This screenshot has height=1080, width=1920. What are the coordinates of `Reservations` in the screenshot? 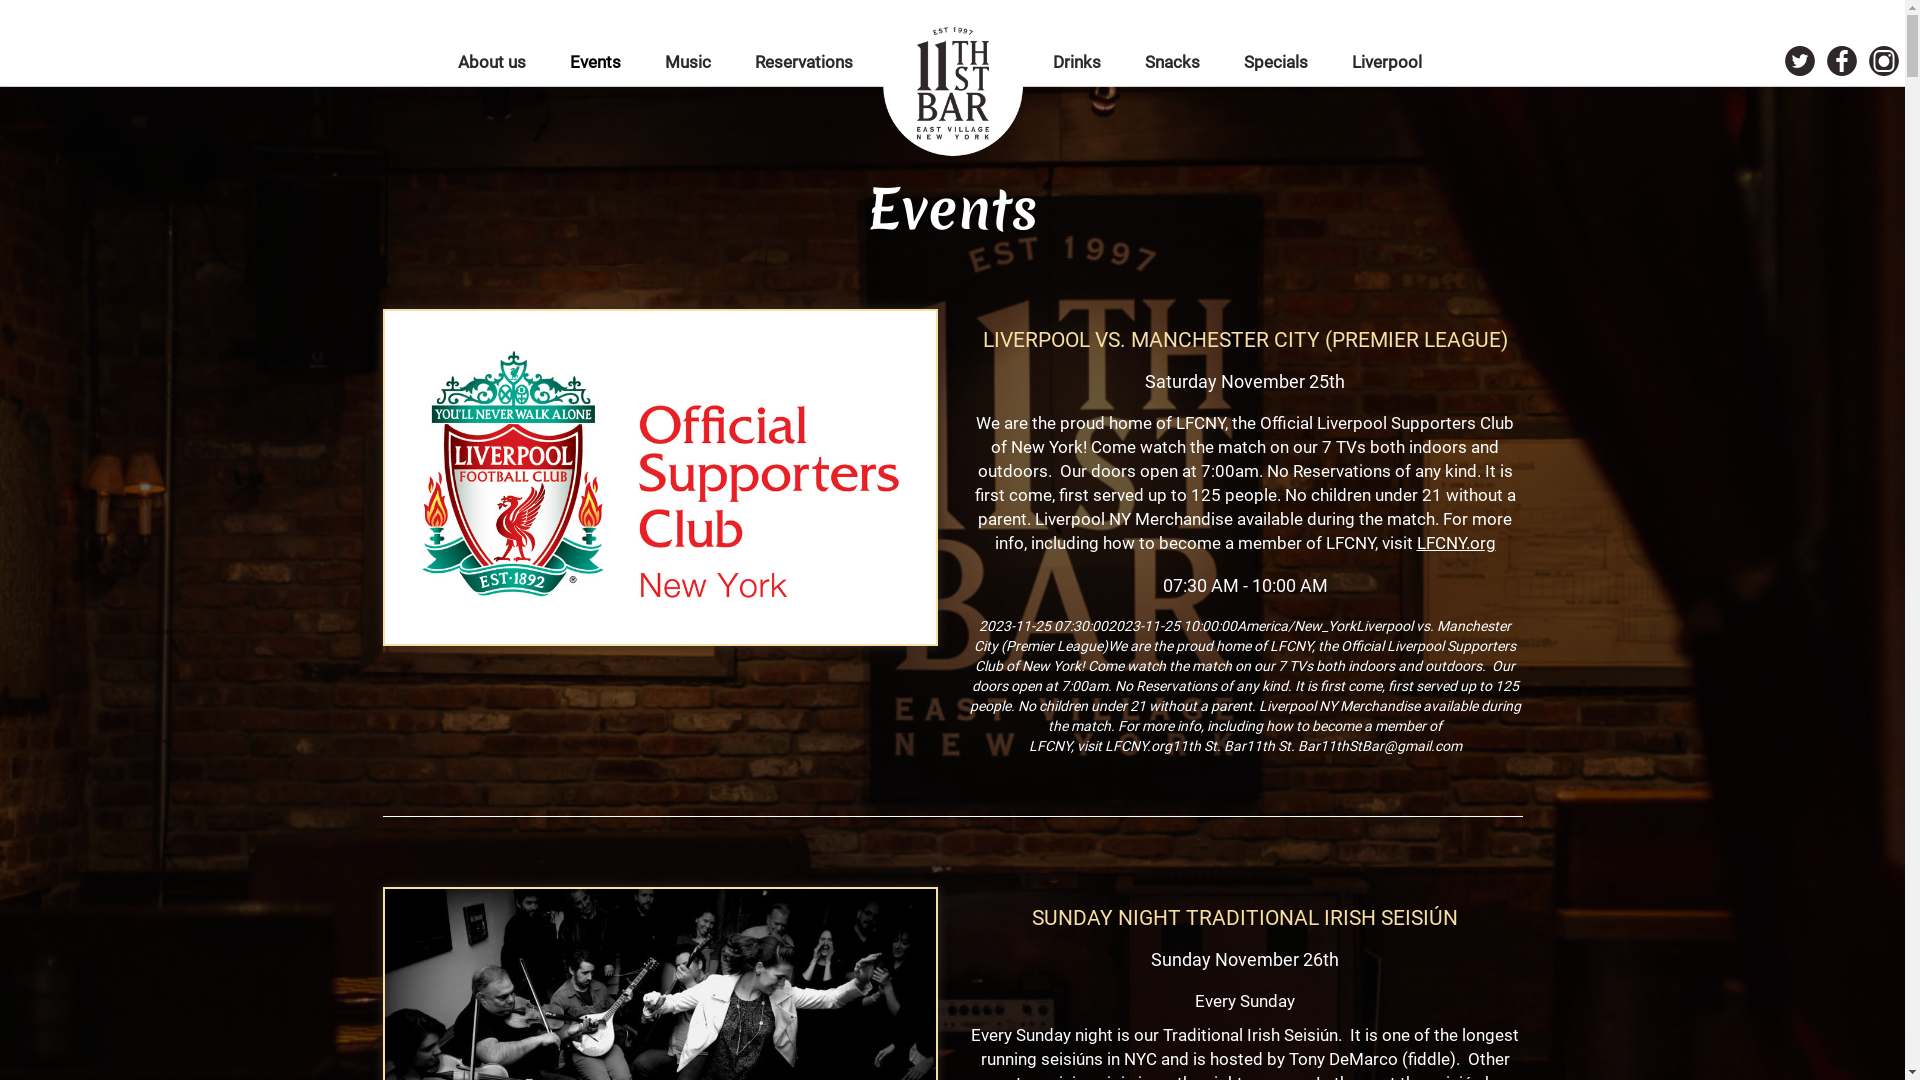 It's located at (803, 62).